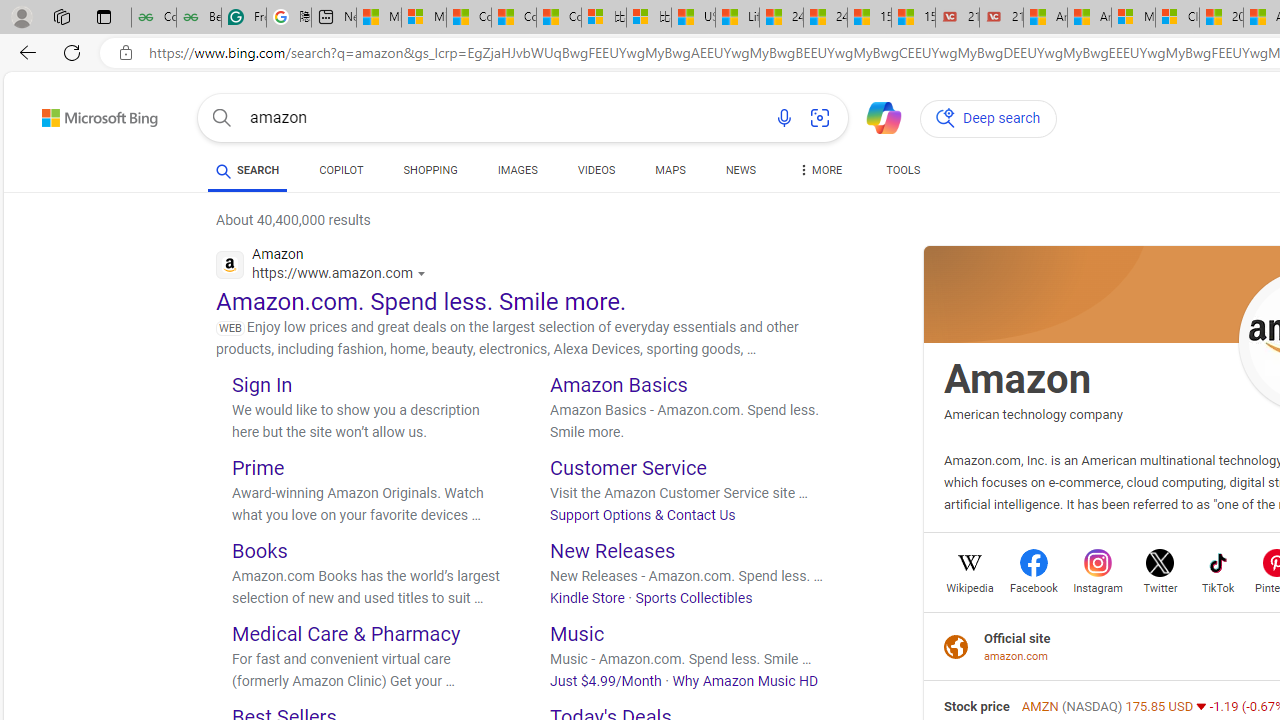 Image resolution: width=1280 pixels, height=720 pixels. Describe the element at coordinates (517, 170) in the screenshot. I see `IMAGES` at that location.